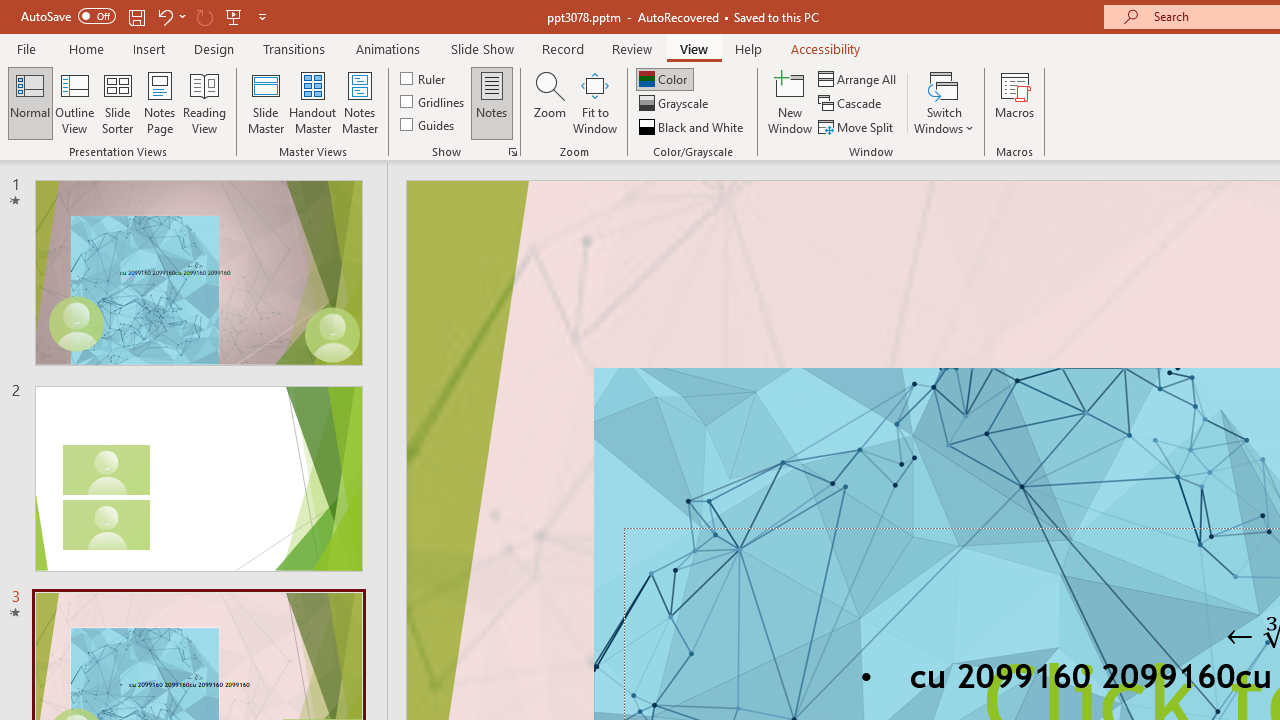 Image resolution: width=1280 pixels, height=720 pixels. What do you see at coordinates (312, 102) in the screenshot?
I see `Handout Master` at bounding box center [312, 102].